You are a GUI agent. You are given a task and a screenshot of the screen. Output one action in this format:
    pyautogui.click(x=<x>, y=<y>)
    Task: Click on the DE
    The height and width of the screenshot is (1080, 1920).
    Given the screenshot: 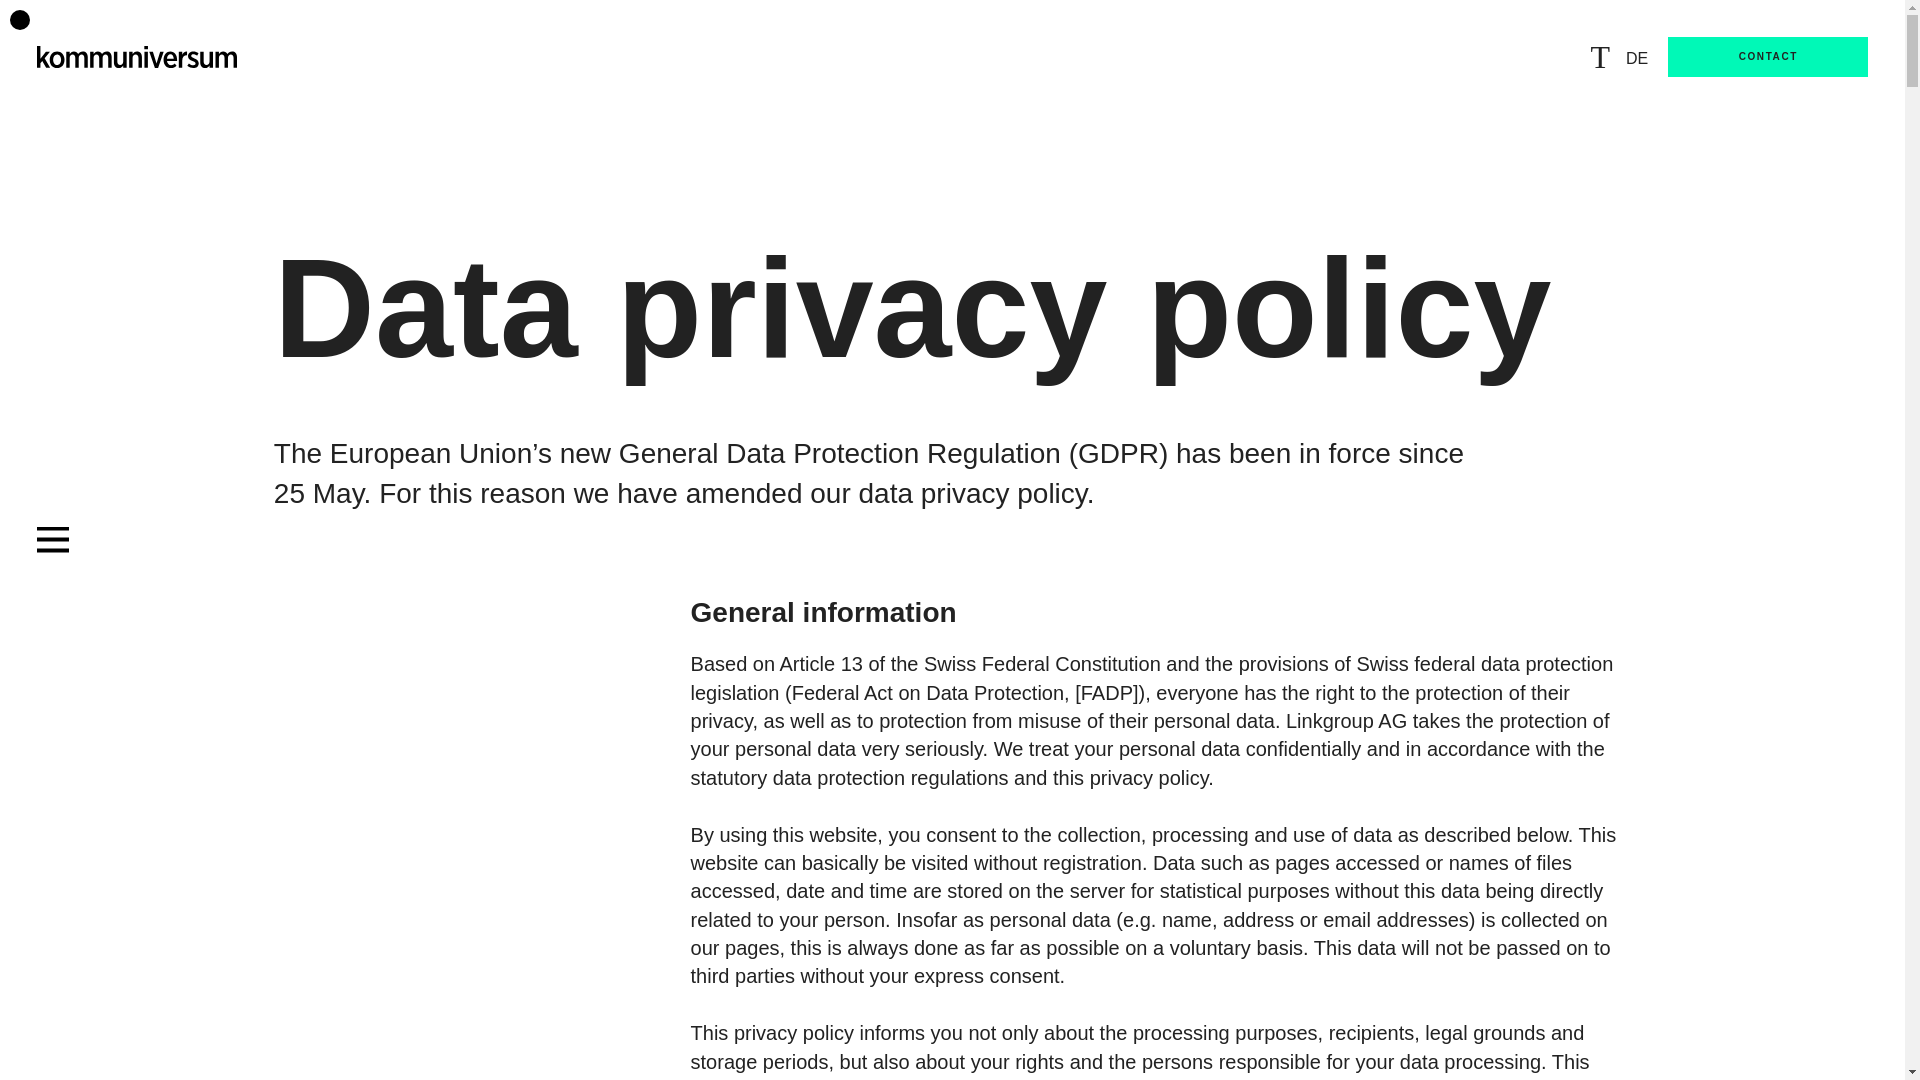 What is the action you would take?
    pyautogui.click(x=1636, y=58)
    